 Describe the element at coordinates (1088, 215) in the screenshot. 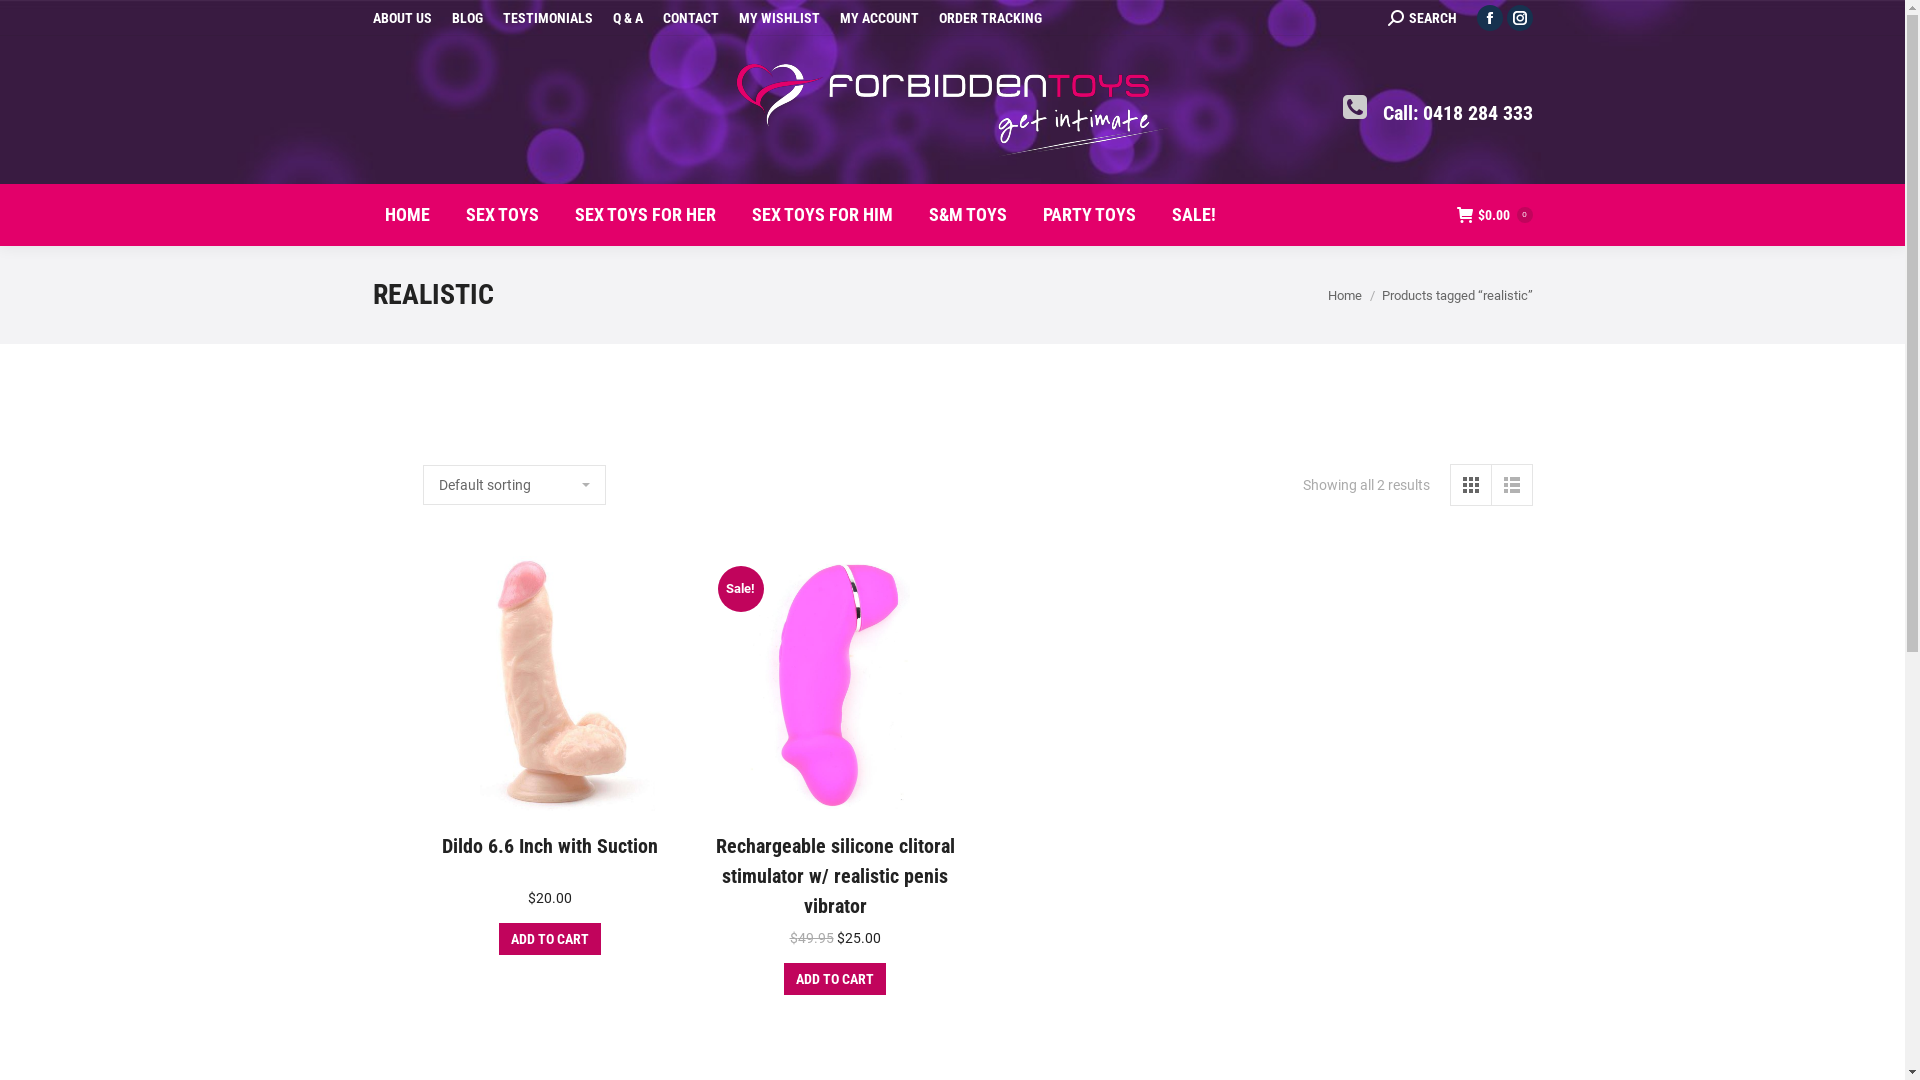

I see `PARTY TOYS` at that location.